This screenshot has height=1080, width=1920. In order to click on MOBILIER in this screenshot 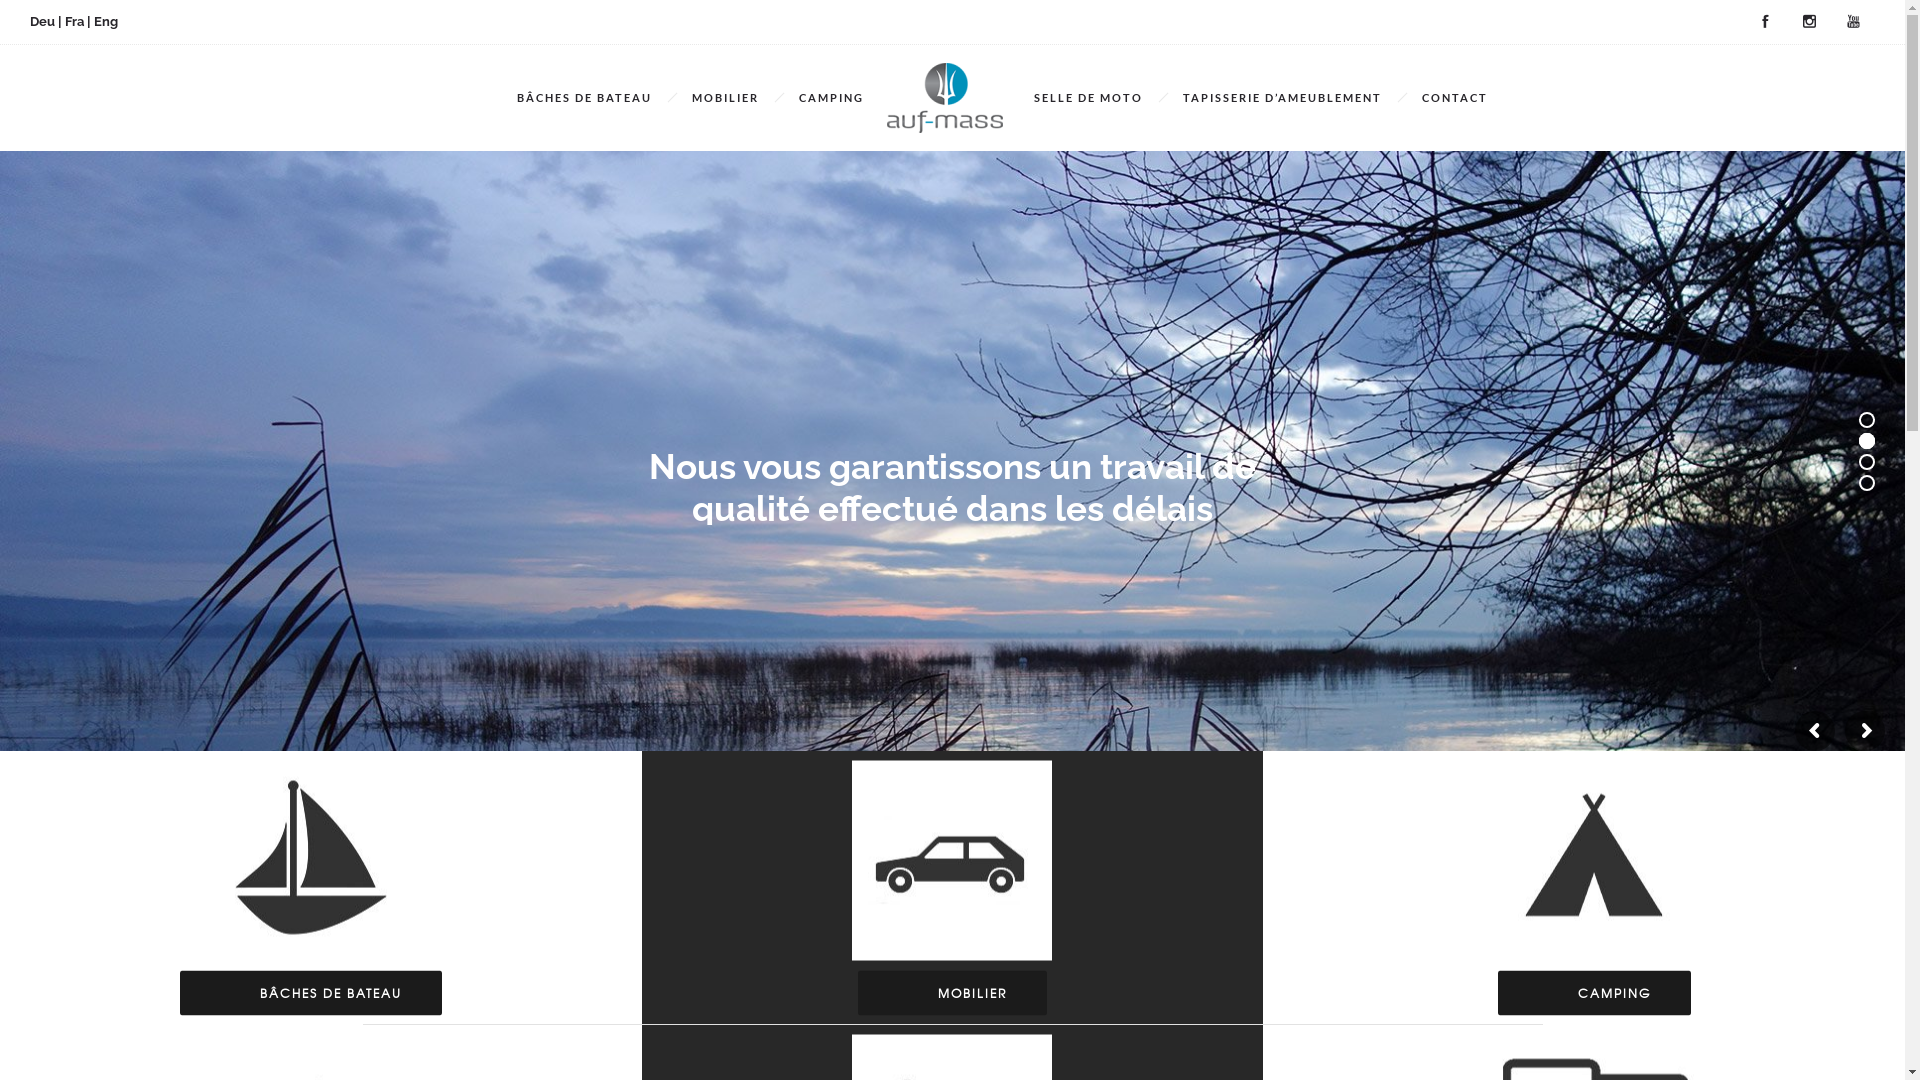, I will do `click(952, 994)`.